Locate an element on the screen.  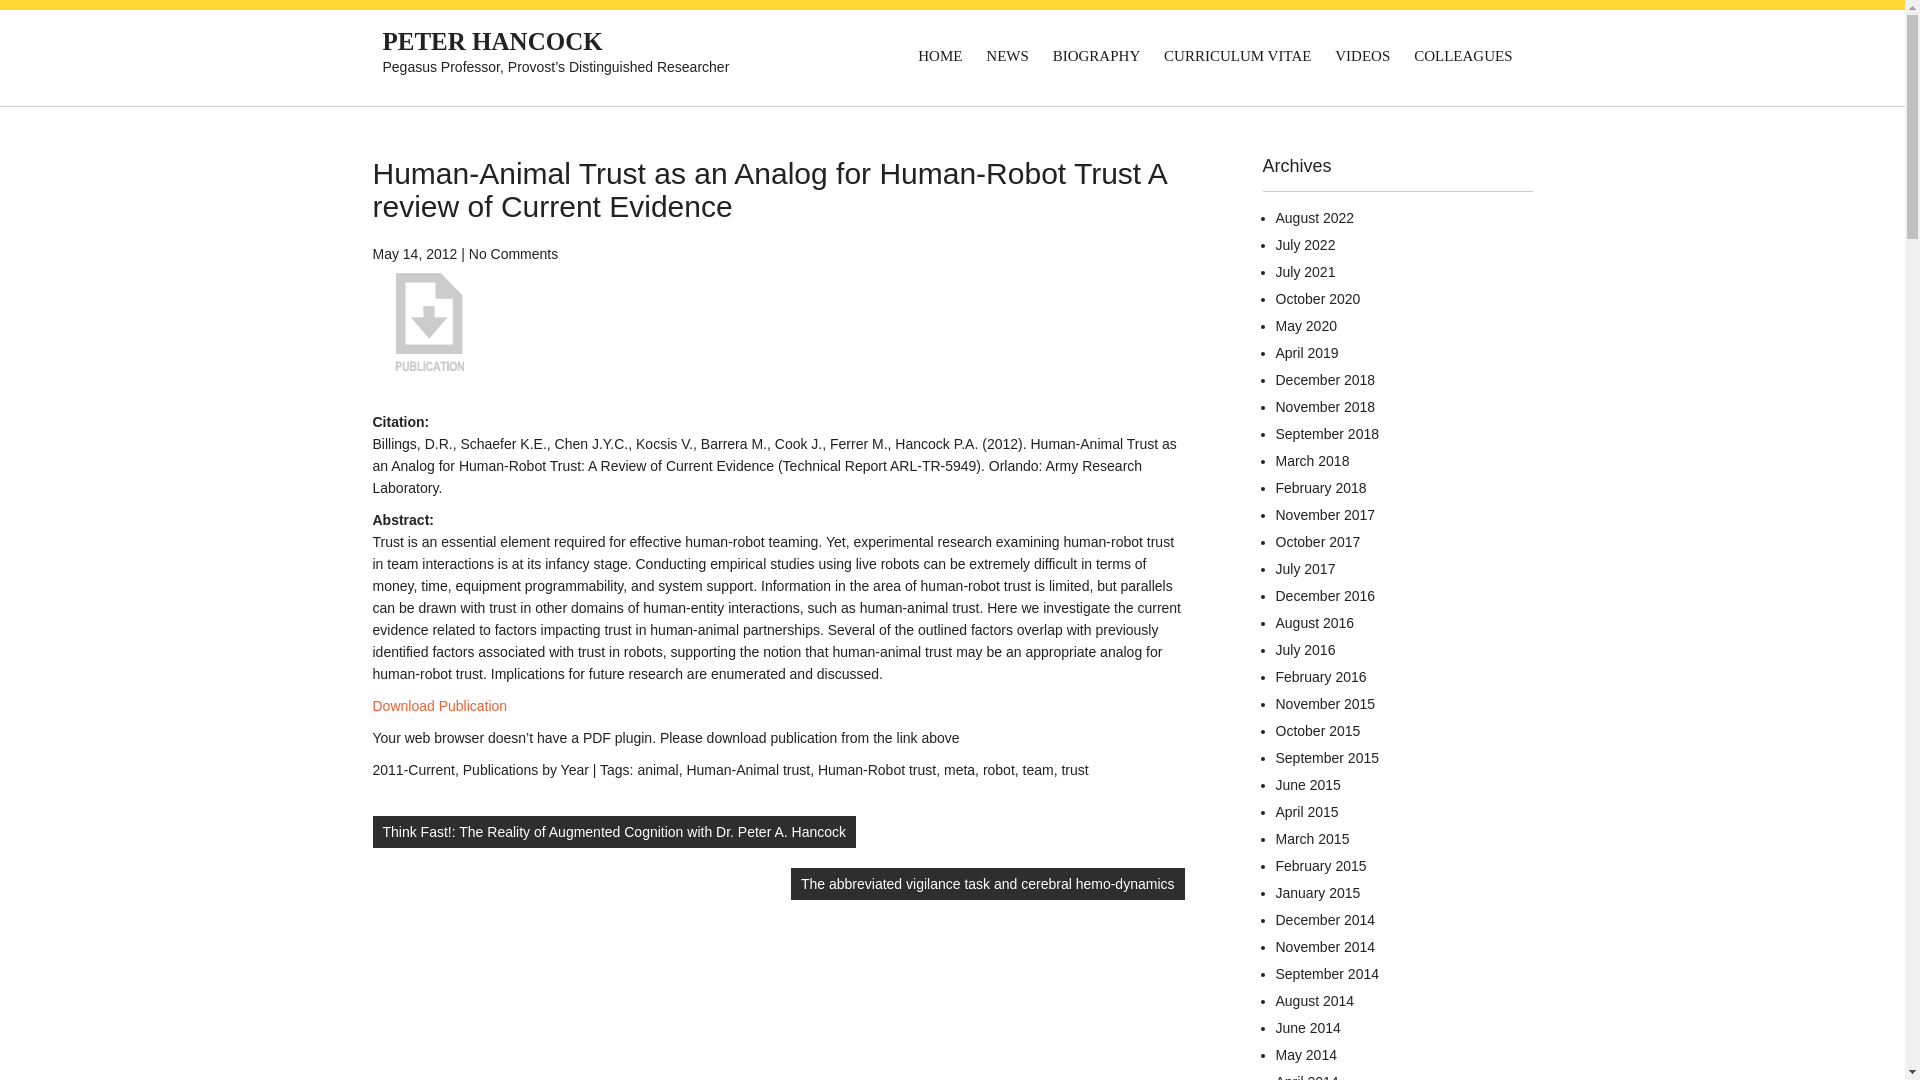
VIDEOS is located at coordinates (1362, 56).